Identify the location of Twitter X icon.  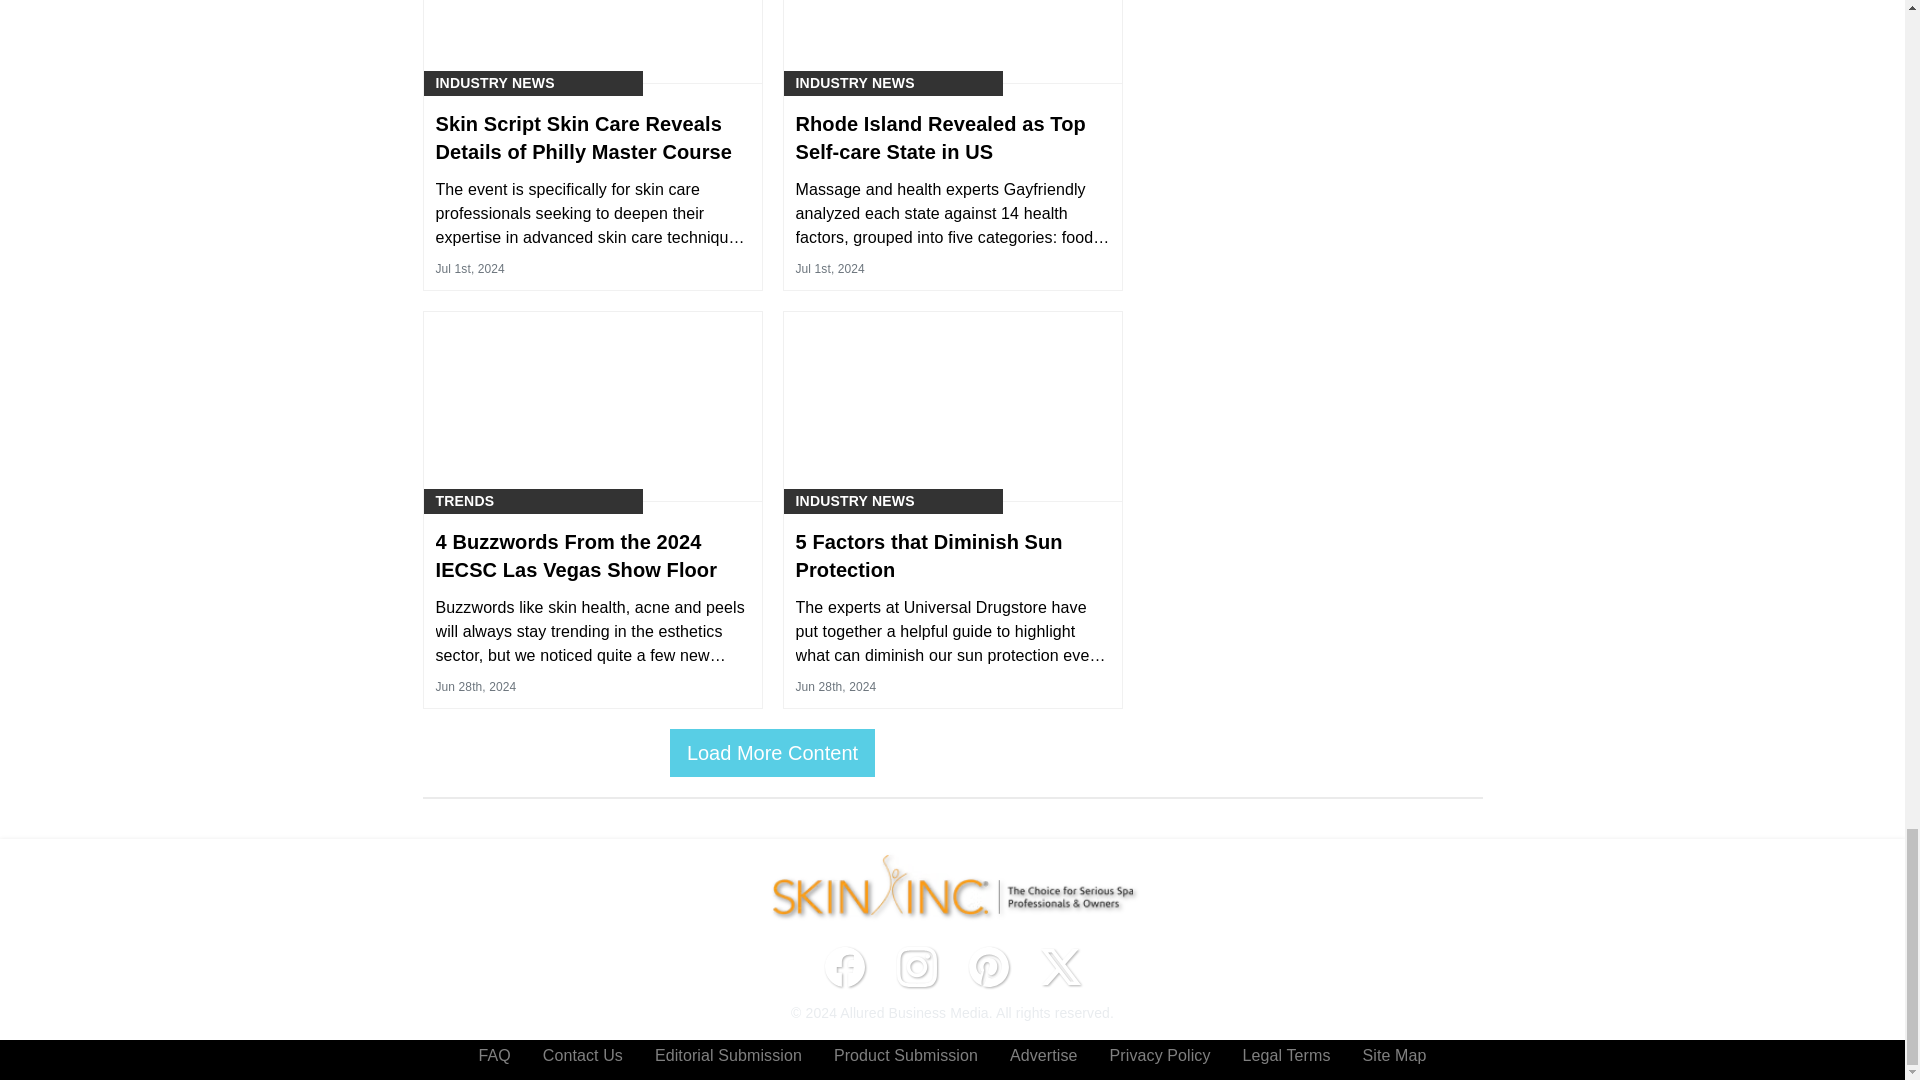
(1060, 967).